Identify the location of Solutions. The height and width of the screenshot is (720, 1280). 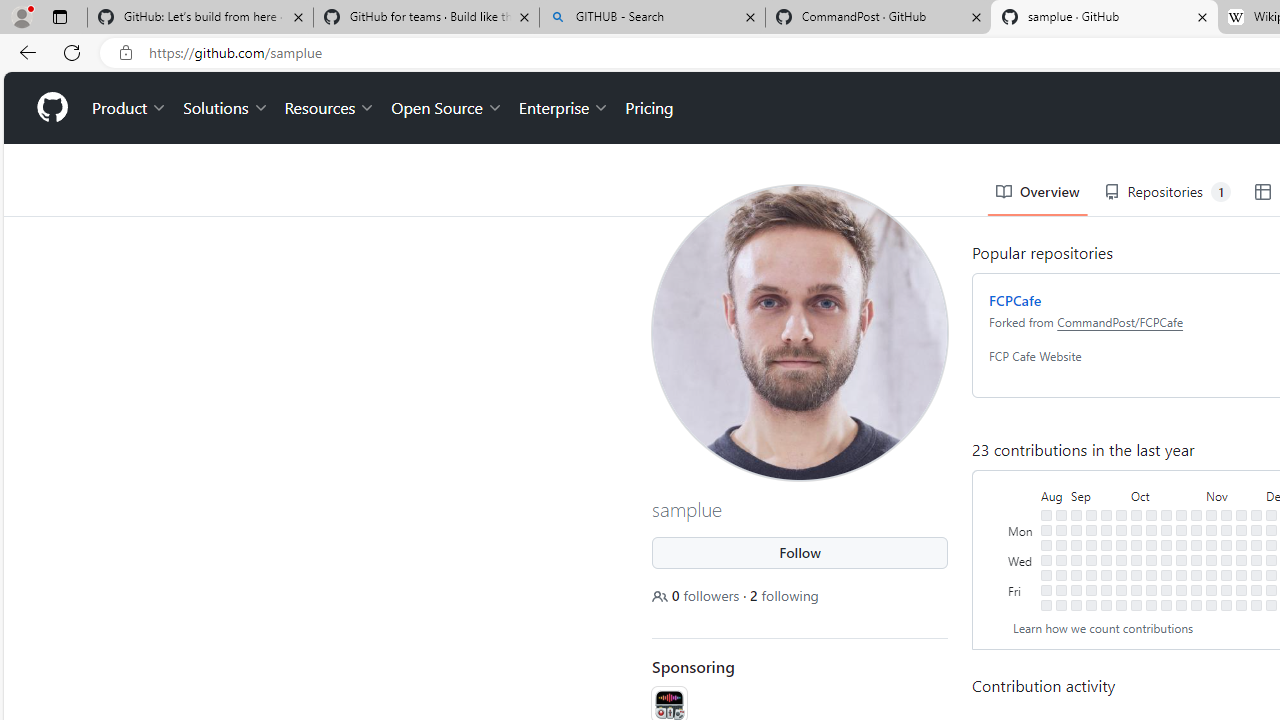
(226, 108).